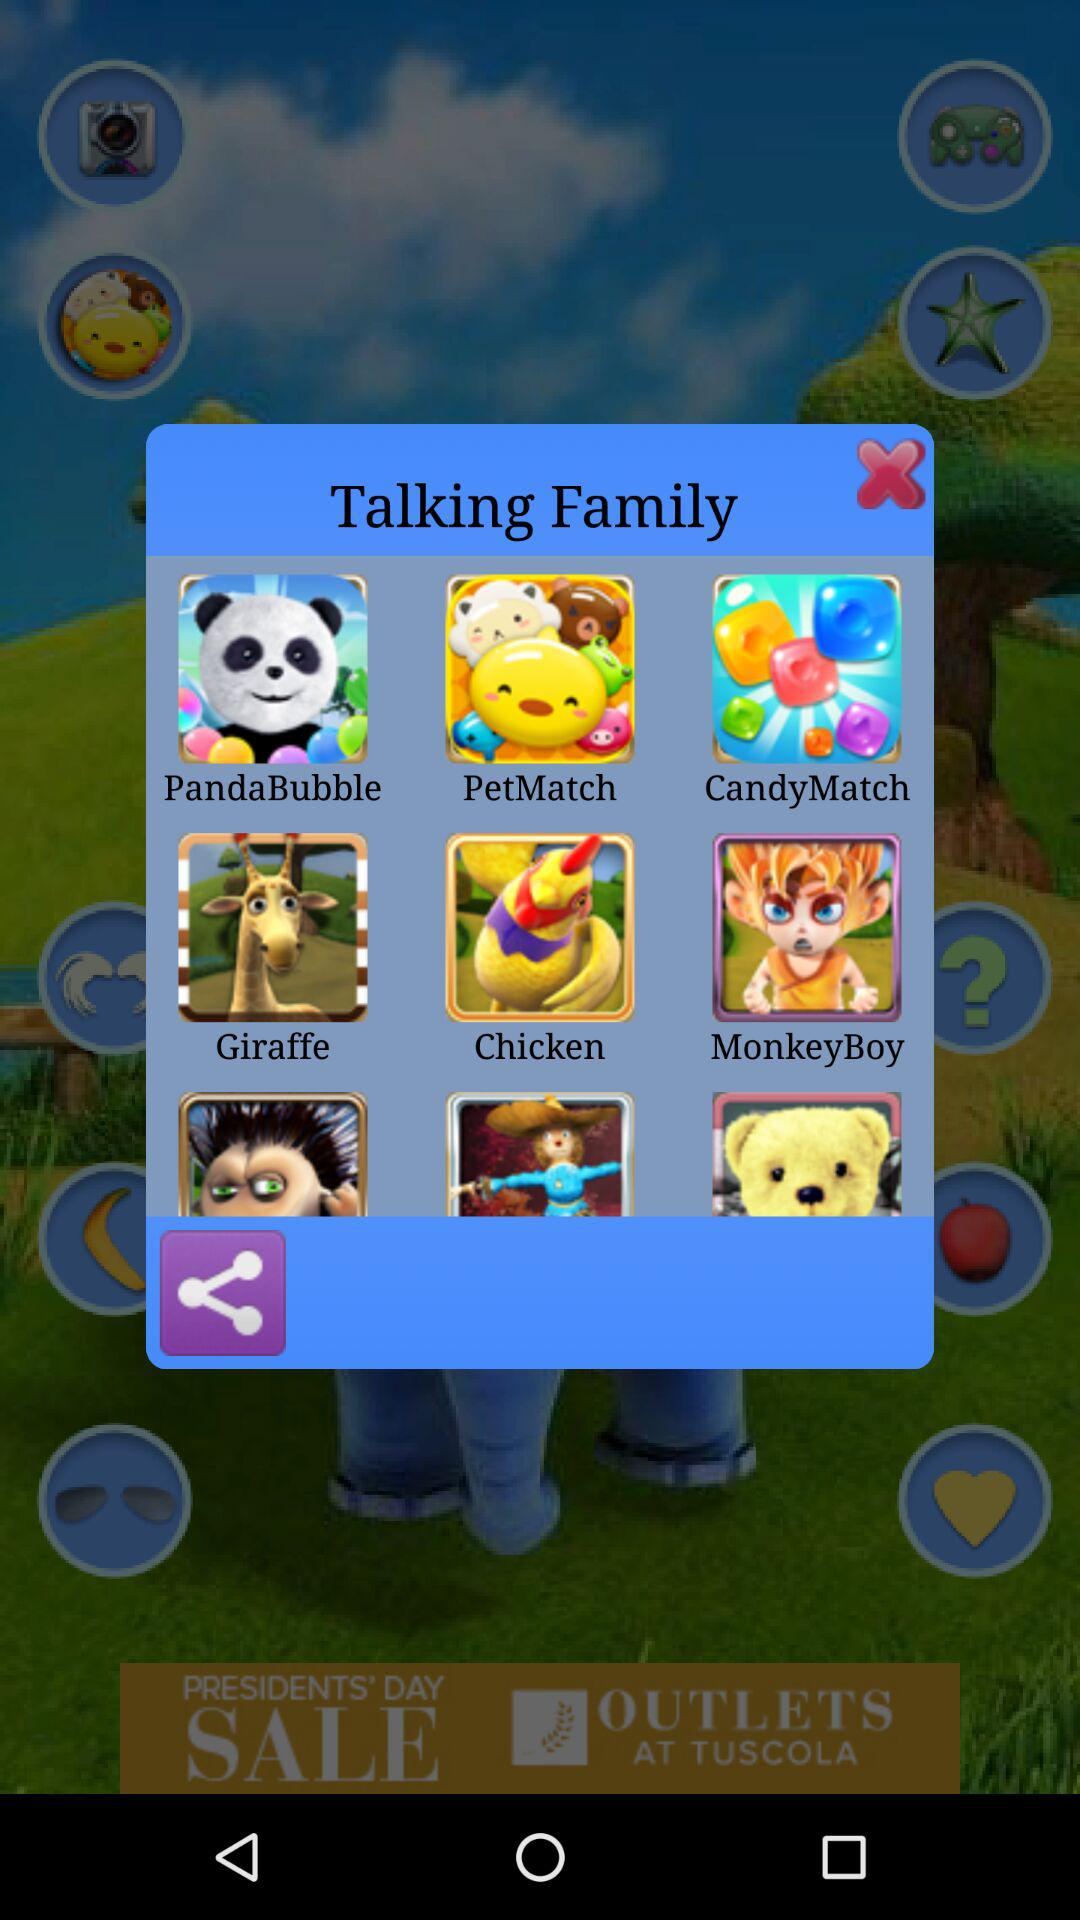 The image size is (1080, 1920). I want to click on launch icon next to the talking family icon, so click(891, 474).